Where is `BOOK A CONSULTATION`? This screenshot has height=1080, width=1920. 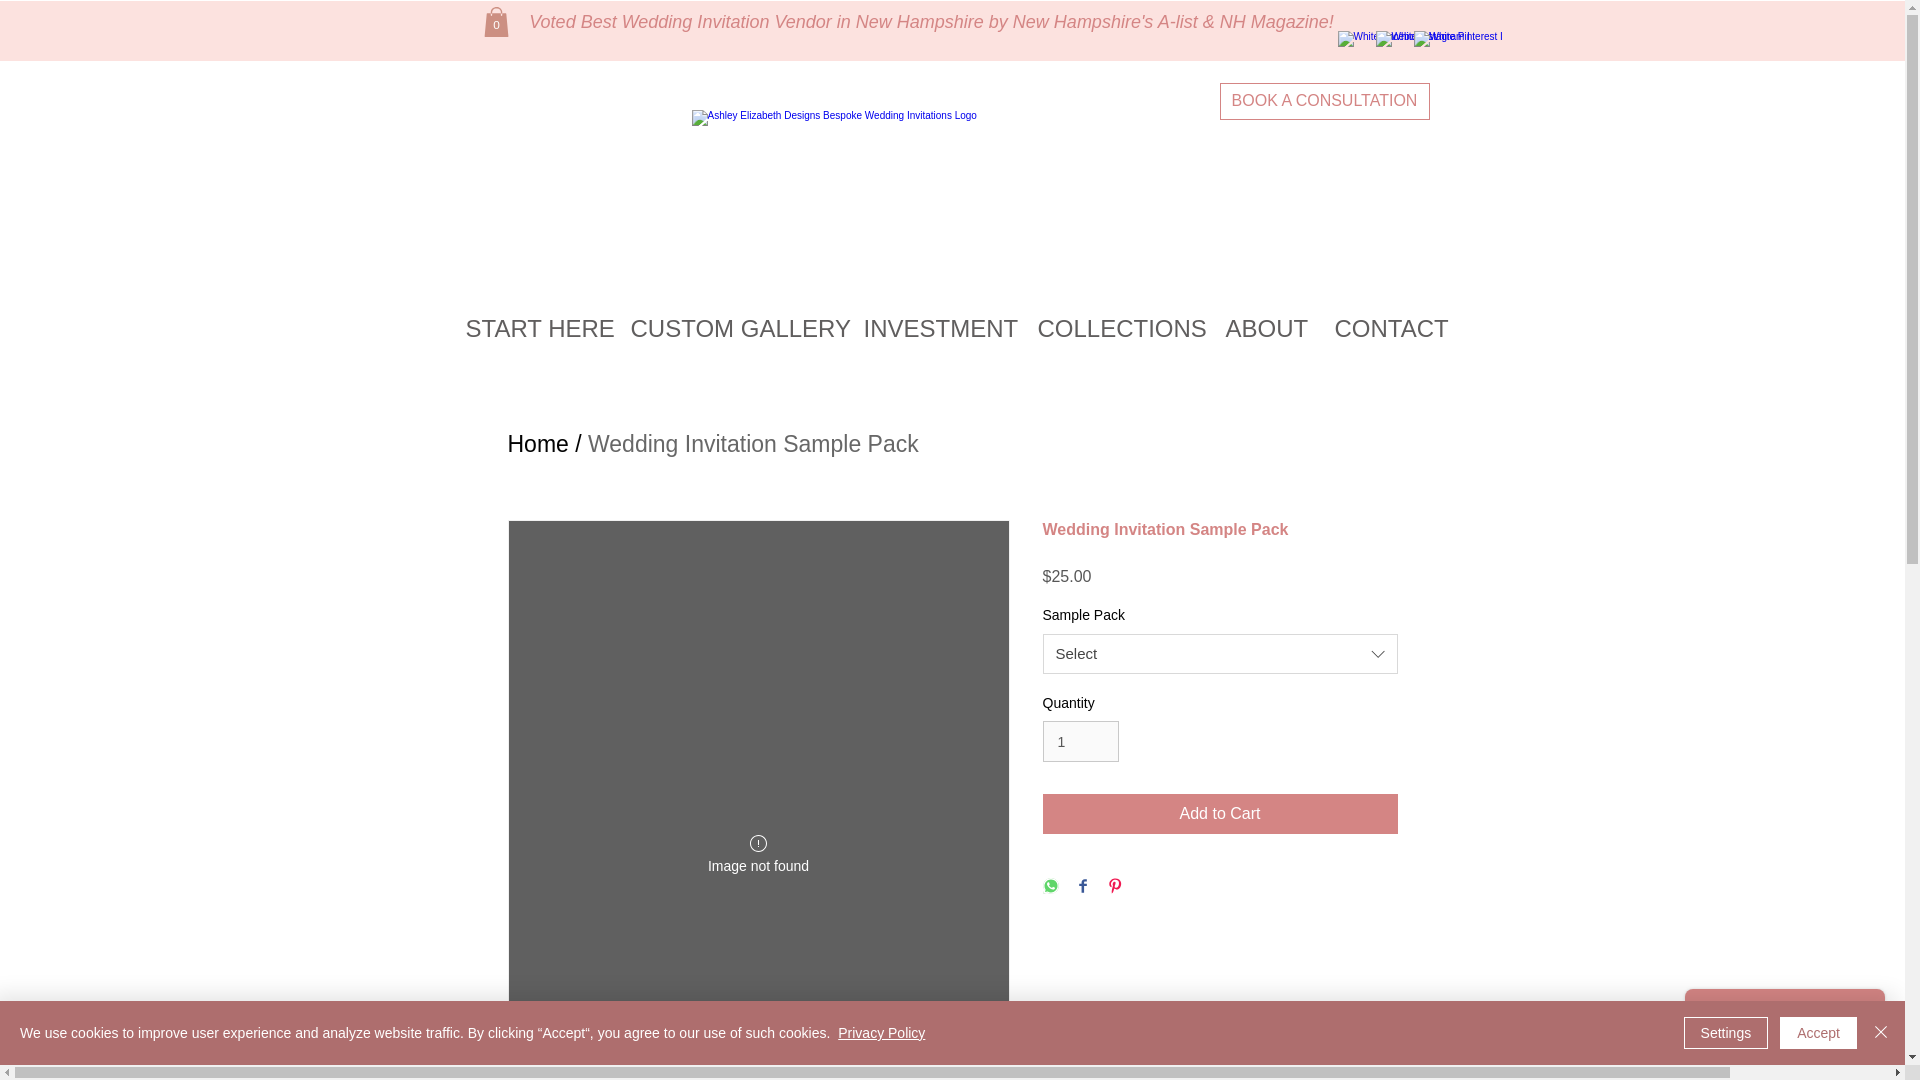
BOOK A CONSULTATION is located at coordinates (1324, 101).